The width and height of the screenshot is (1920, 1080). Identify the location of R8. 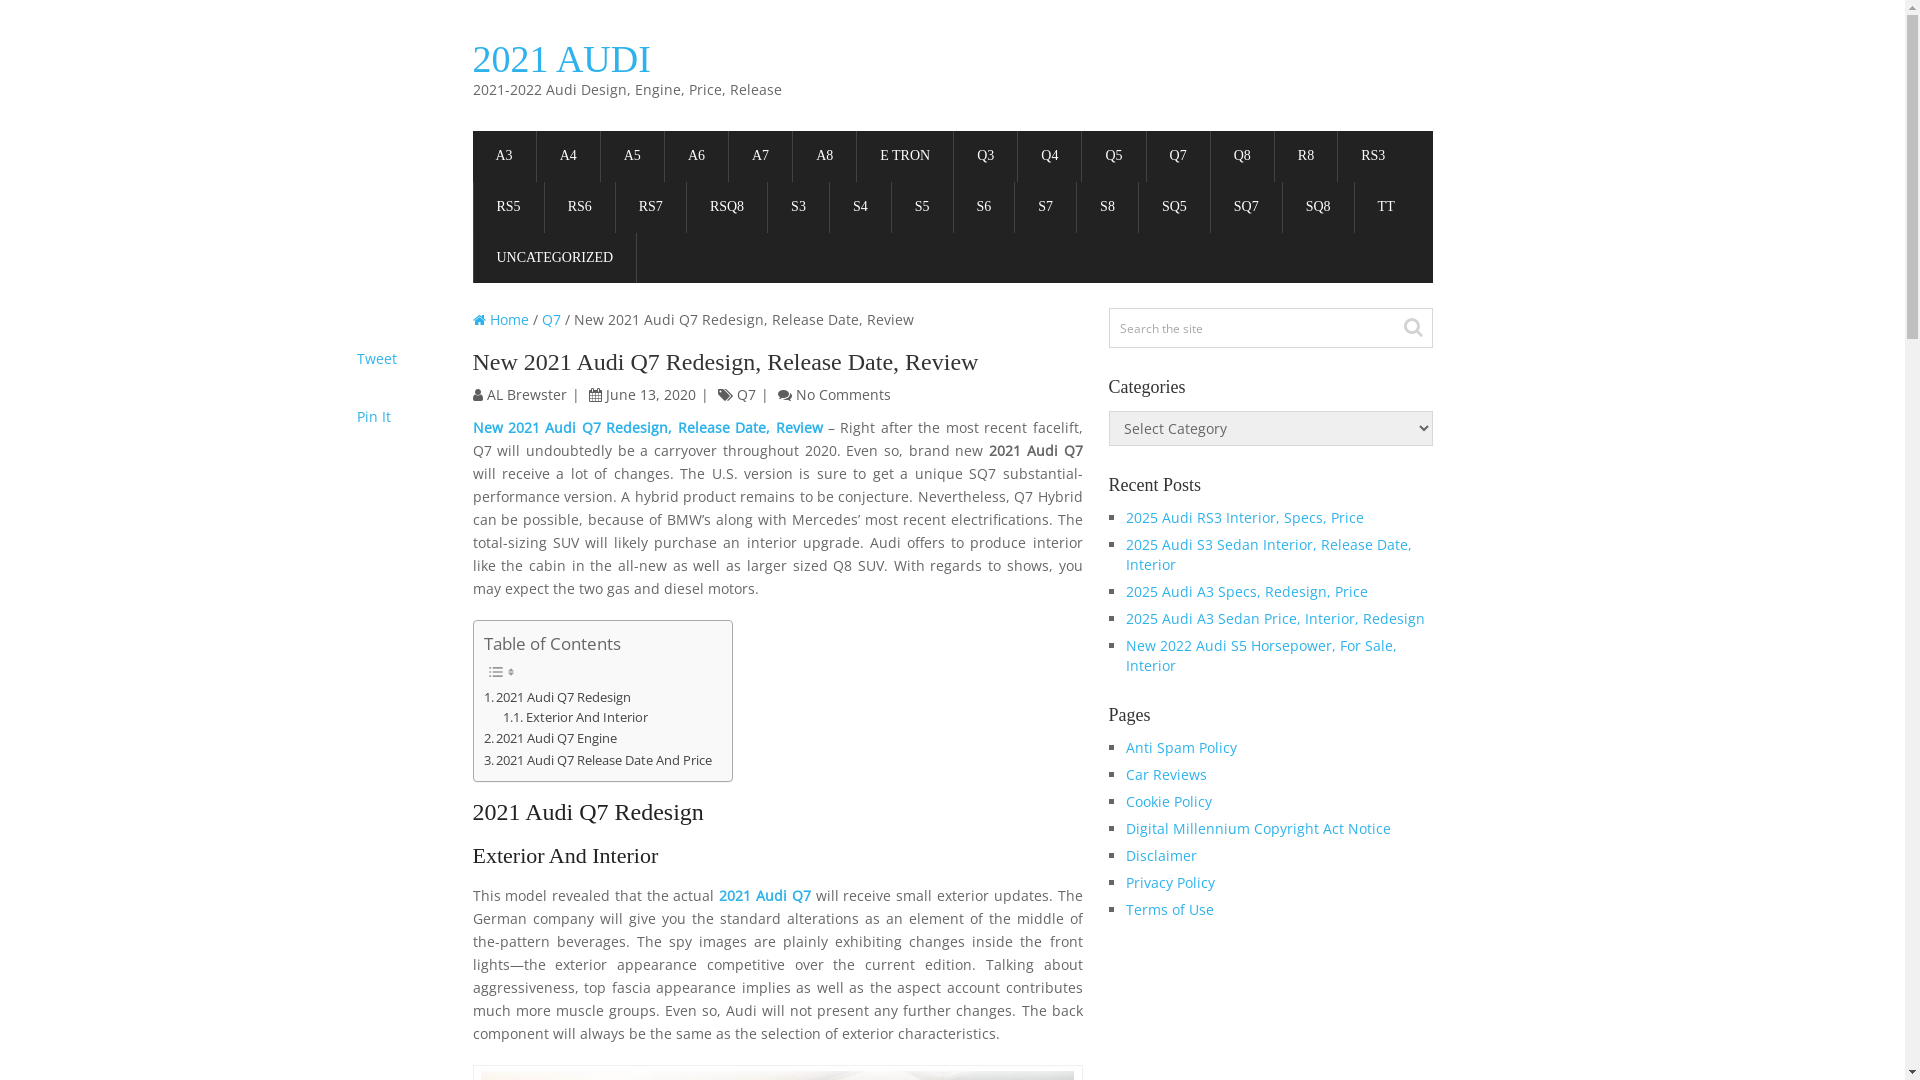
(1306, 156).